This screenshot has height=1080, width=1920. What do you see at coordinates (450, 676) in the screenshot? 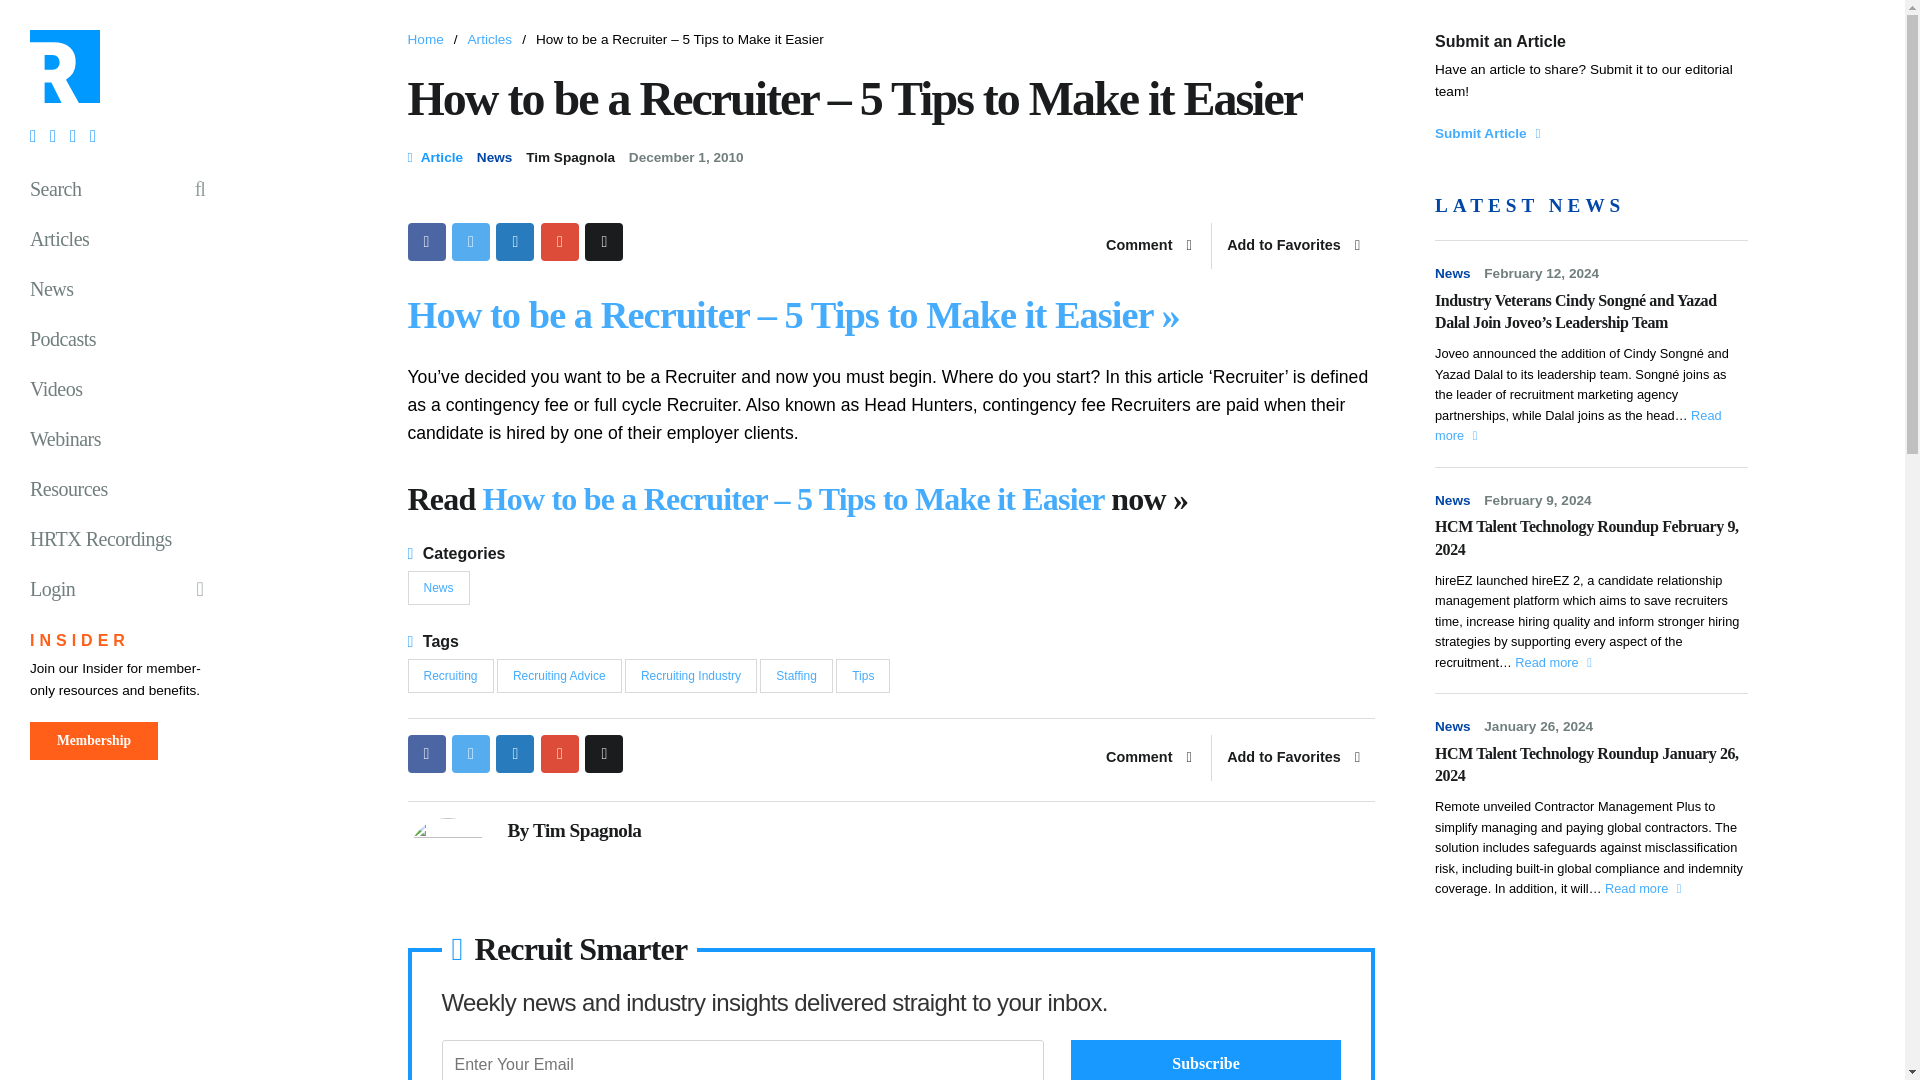
I see `Recruiting` at bounding box center [450, 676].